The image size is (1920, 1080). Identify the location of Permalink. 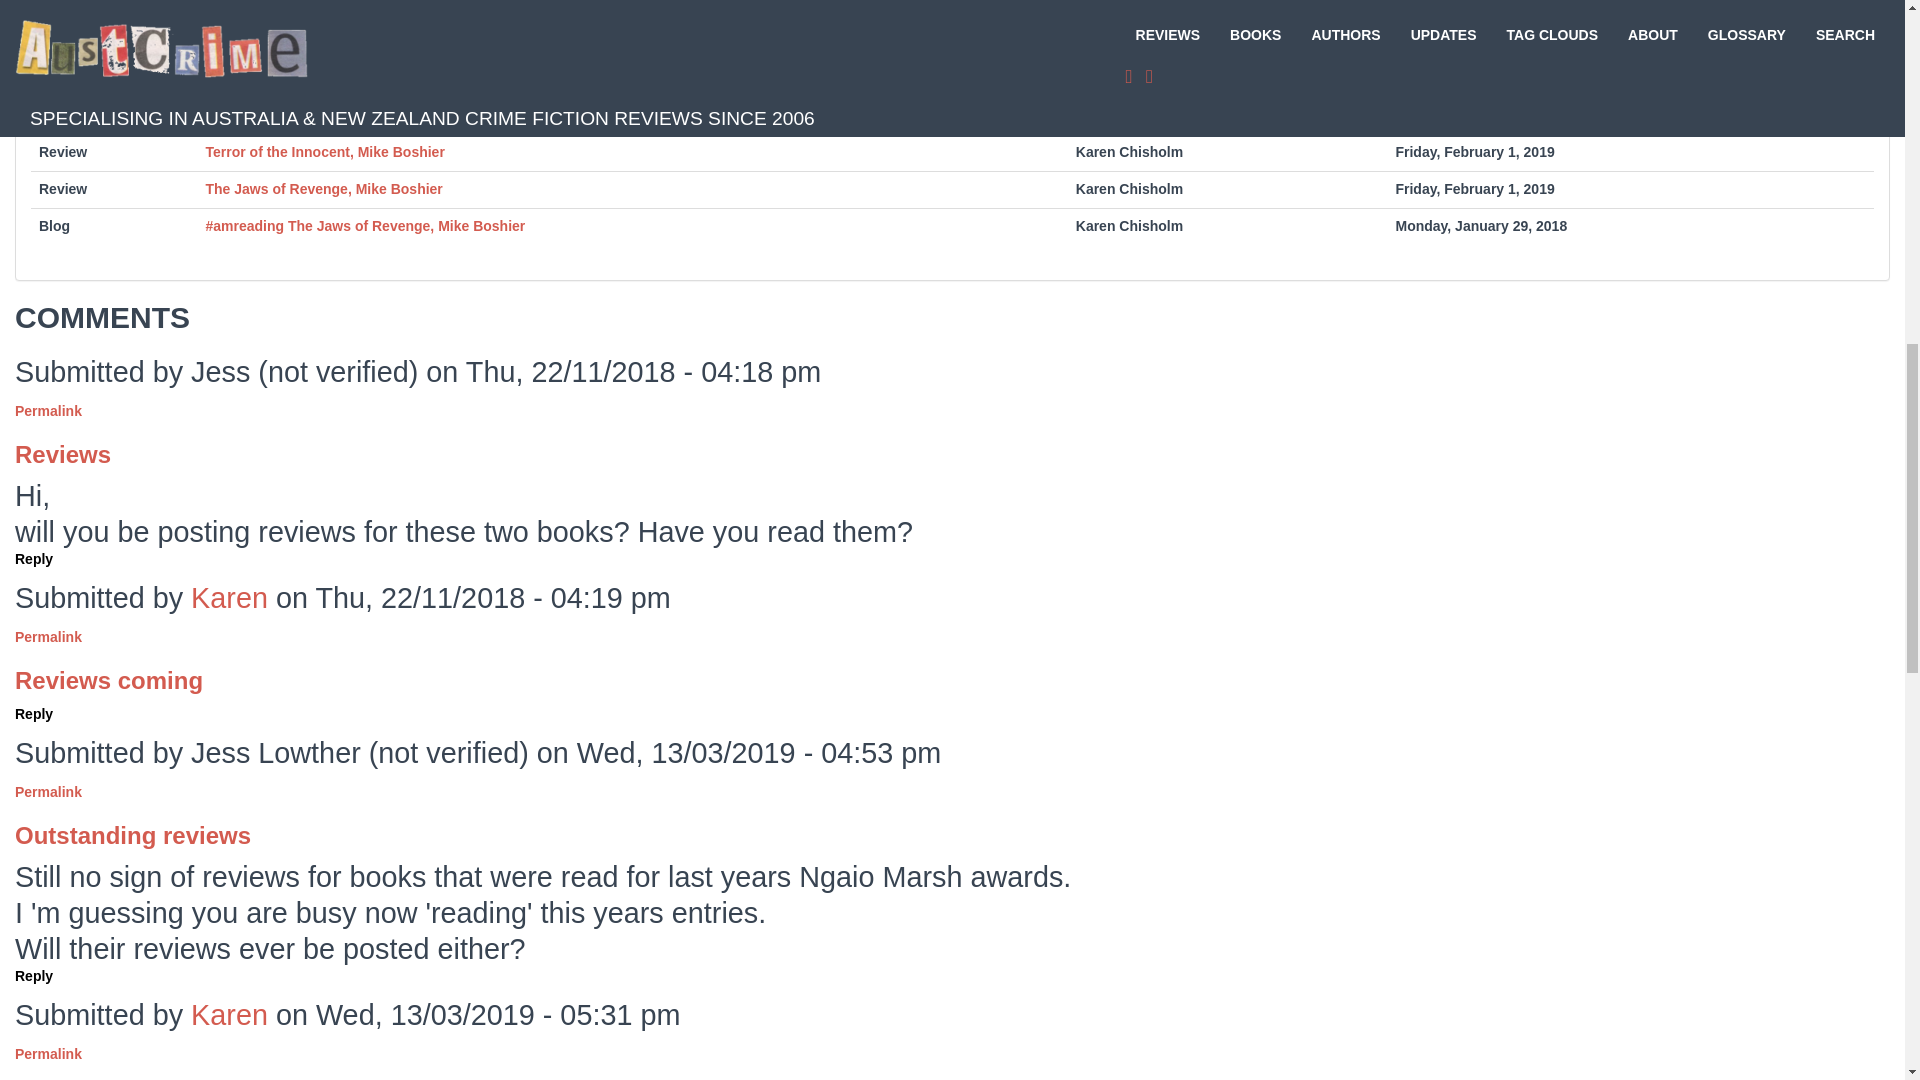
(48, 792).